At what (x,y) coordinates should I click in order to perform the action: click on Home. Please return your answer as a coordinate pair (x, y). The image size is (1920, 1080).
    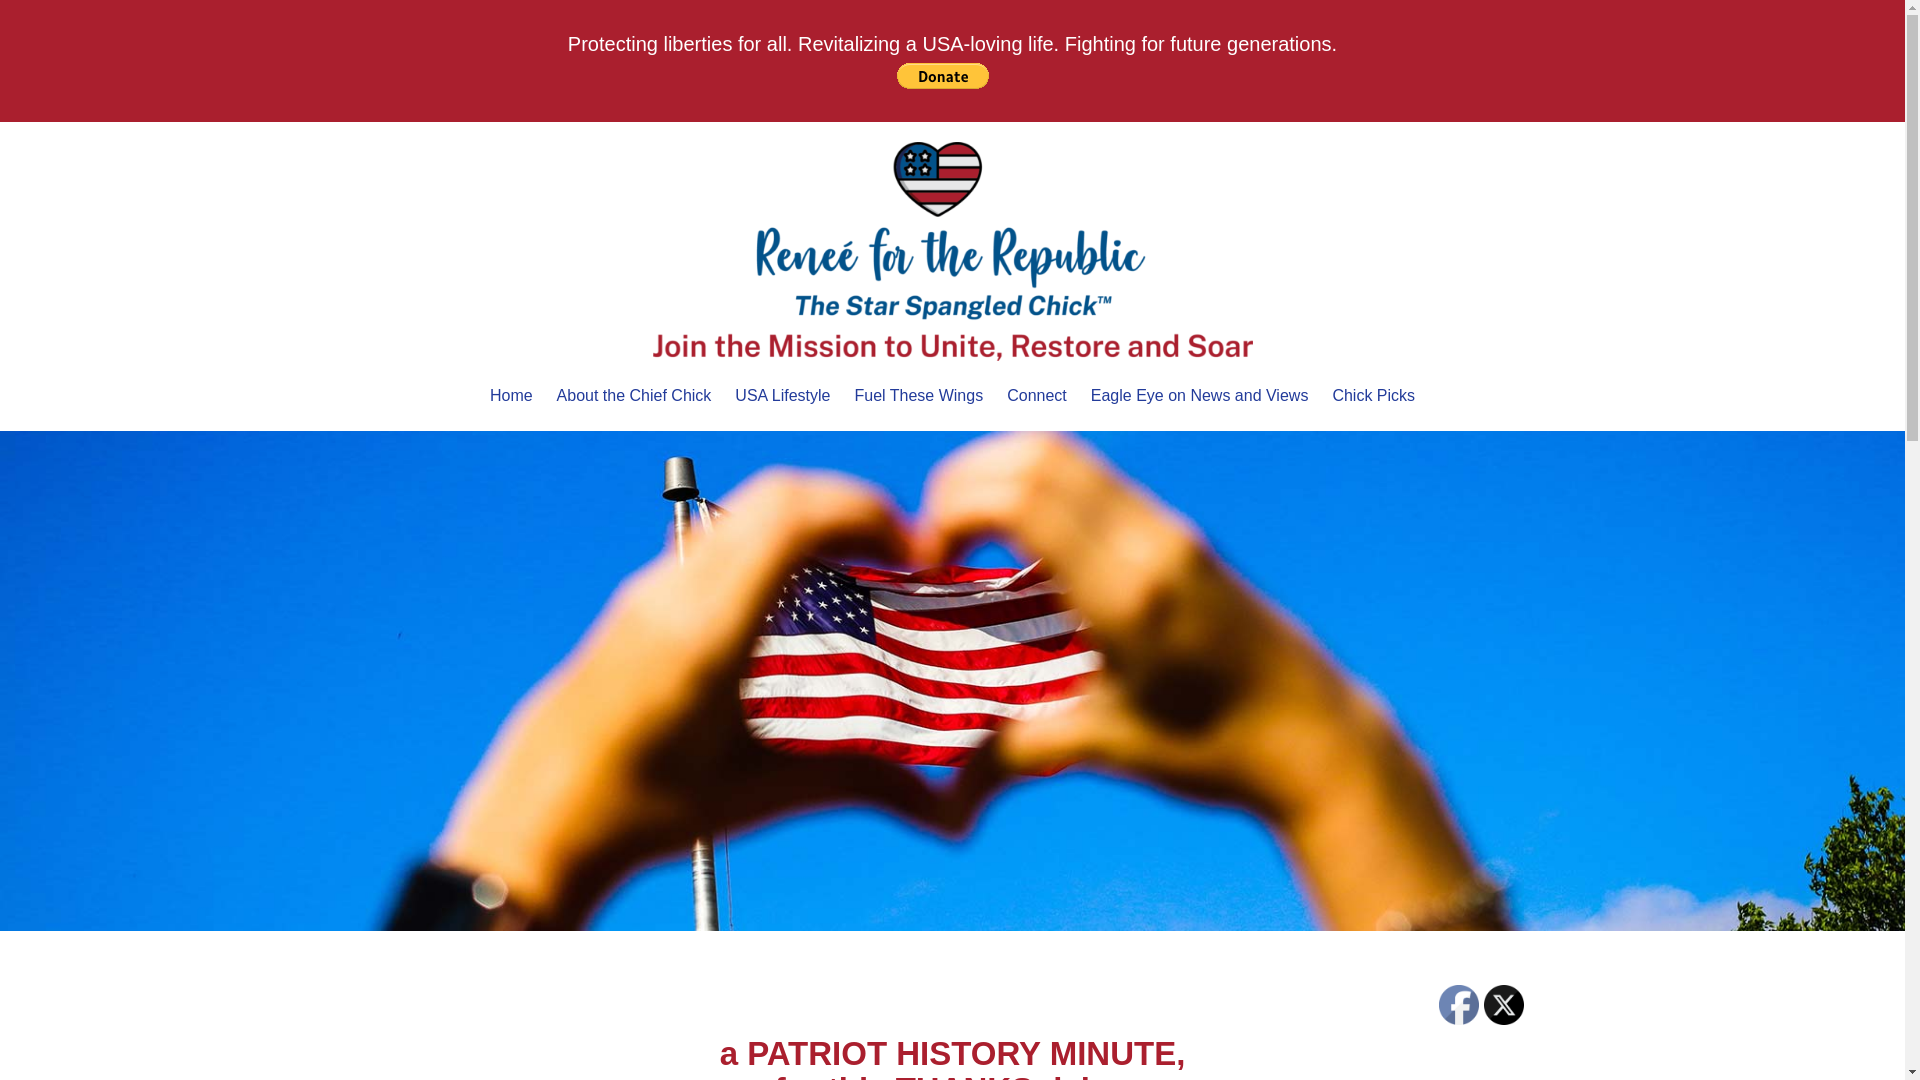
    Looking at the image, I should click on (512, 396).